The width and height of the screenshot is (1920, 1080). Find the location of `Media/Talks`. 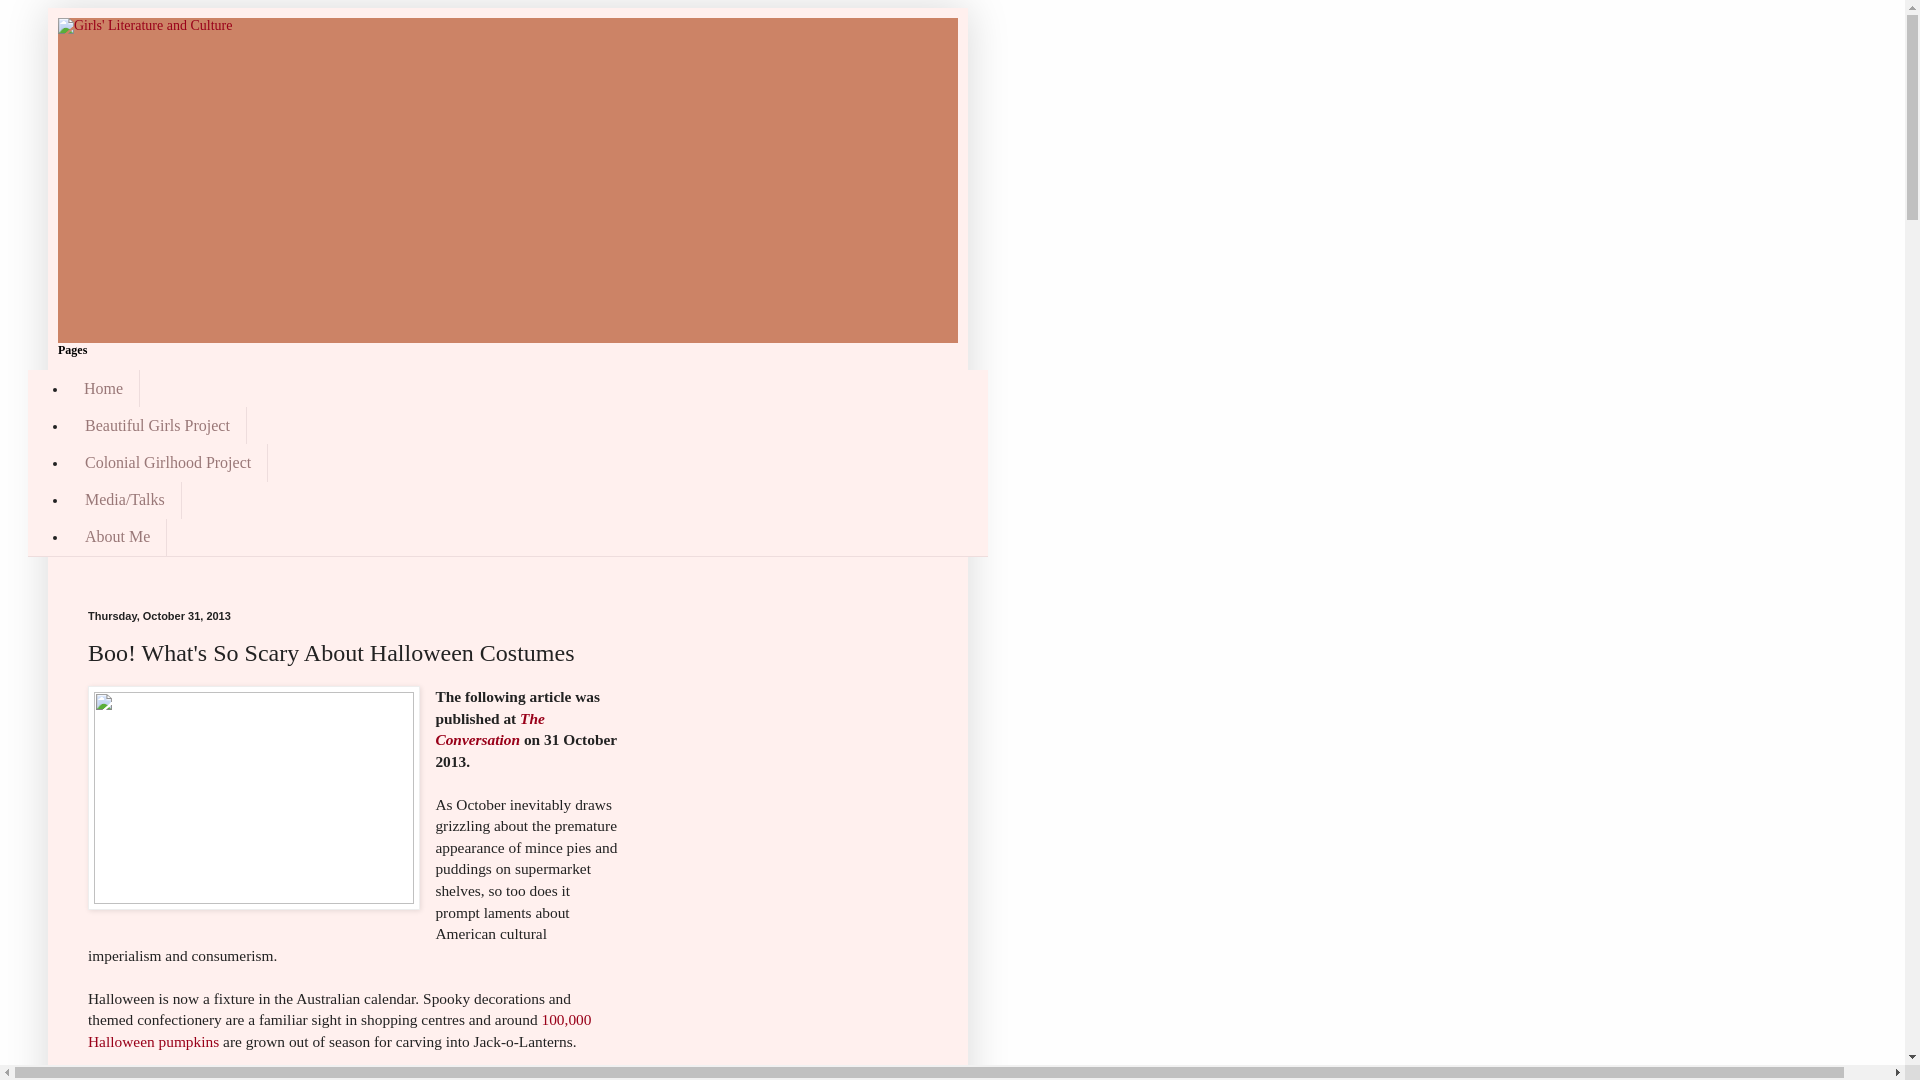

Media/Talks is located at coordinates (125, 500).